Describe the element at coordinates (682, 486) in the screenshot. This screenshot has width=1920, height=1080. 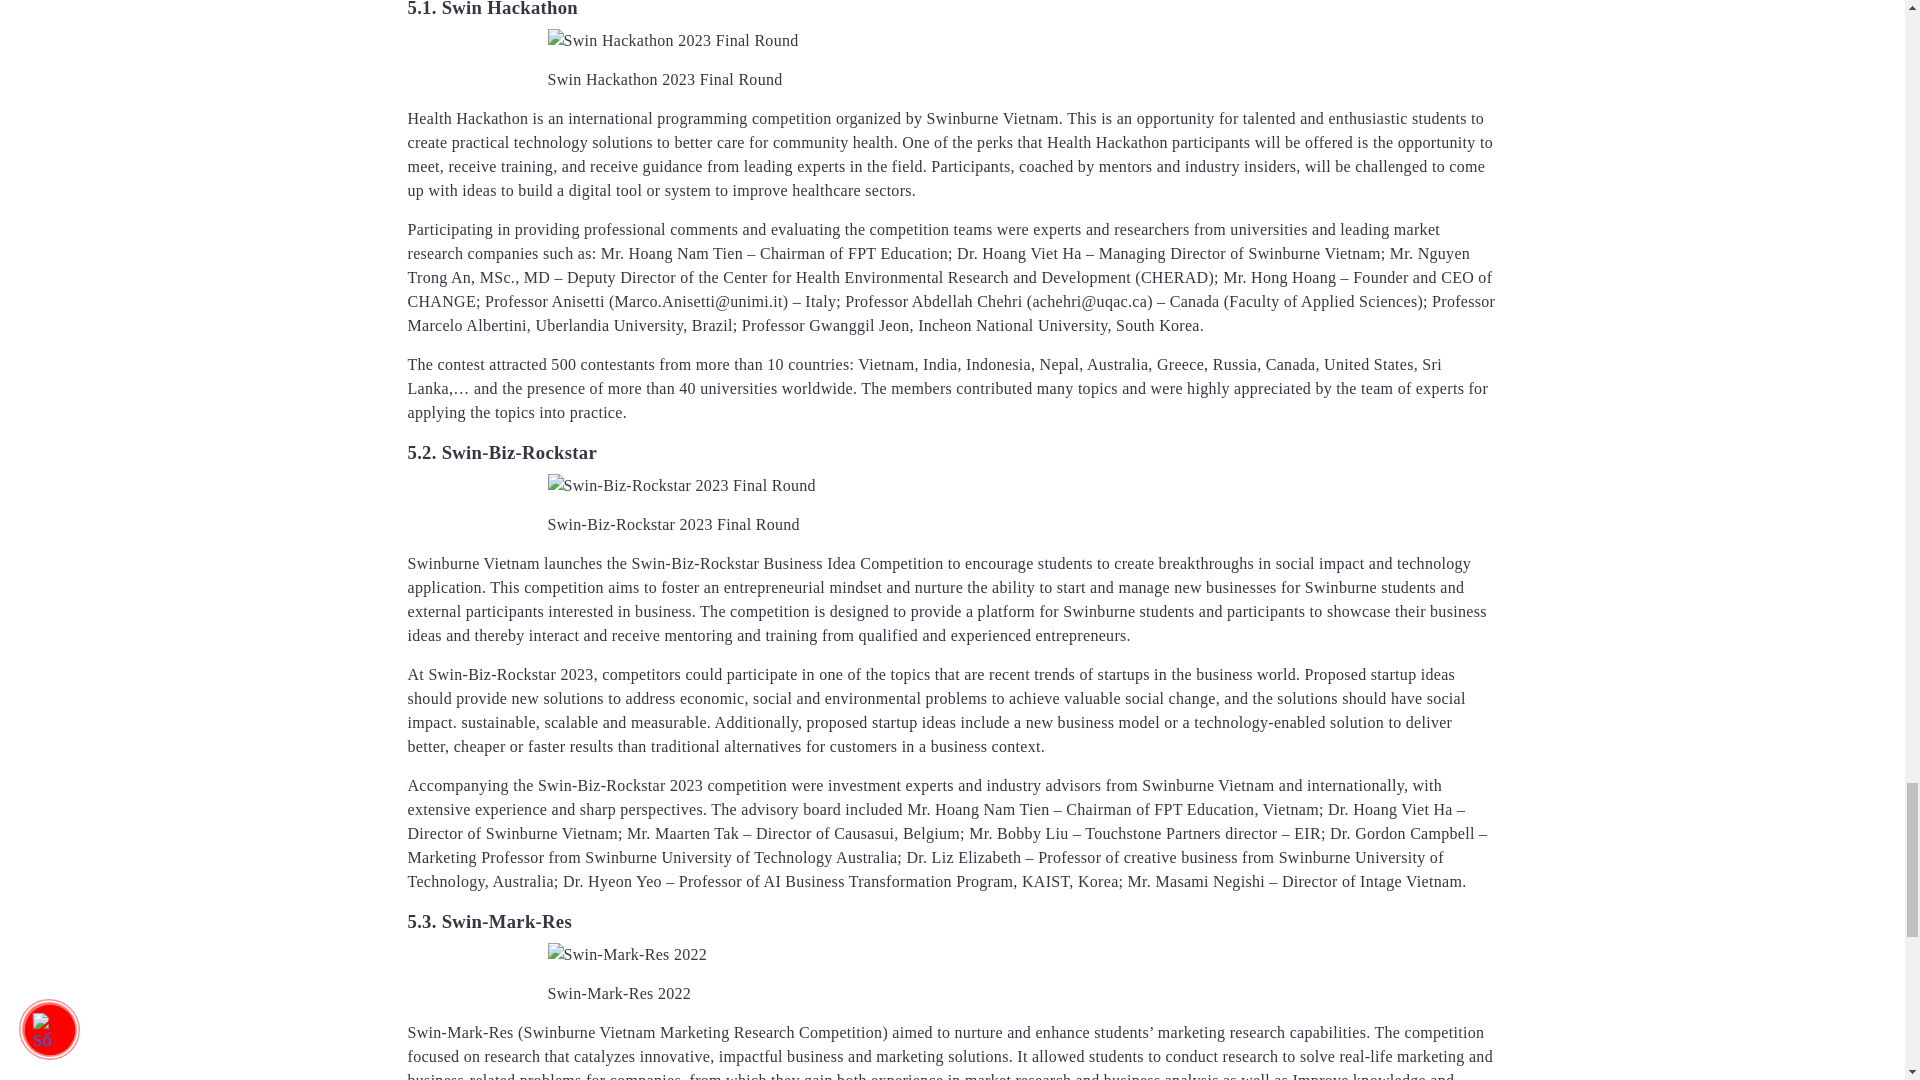
I see `8` at that location.